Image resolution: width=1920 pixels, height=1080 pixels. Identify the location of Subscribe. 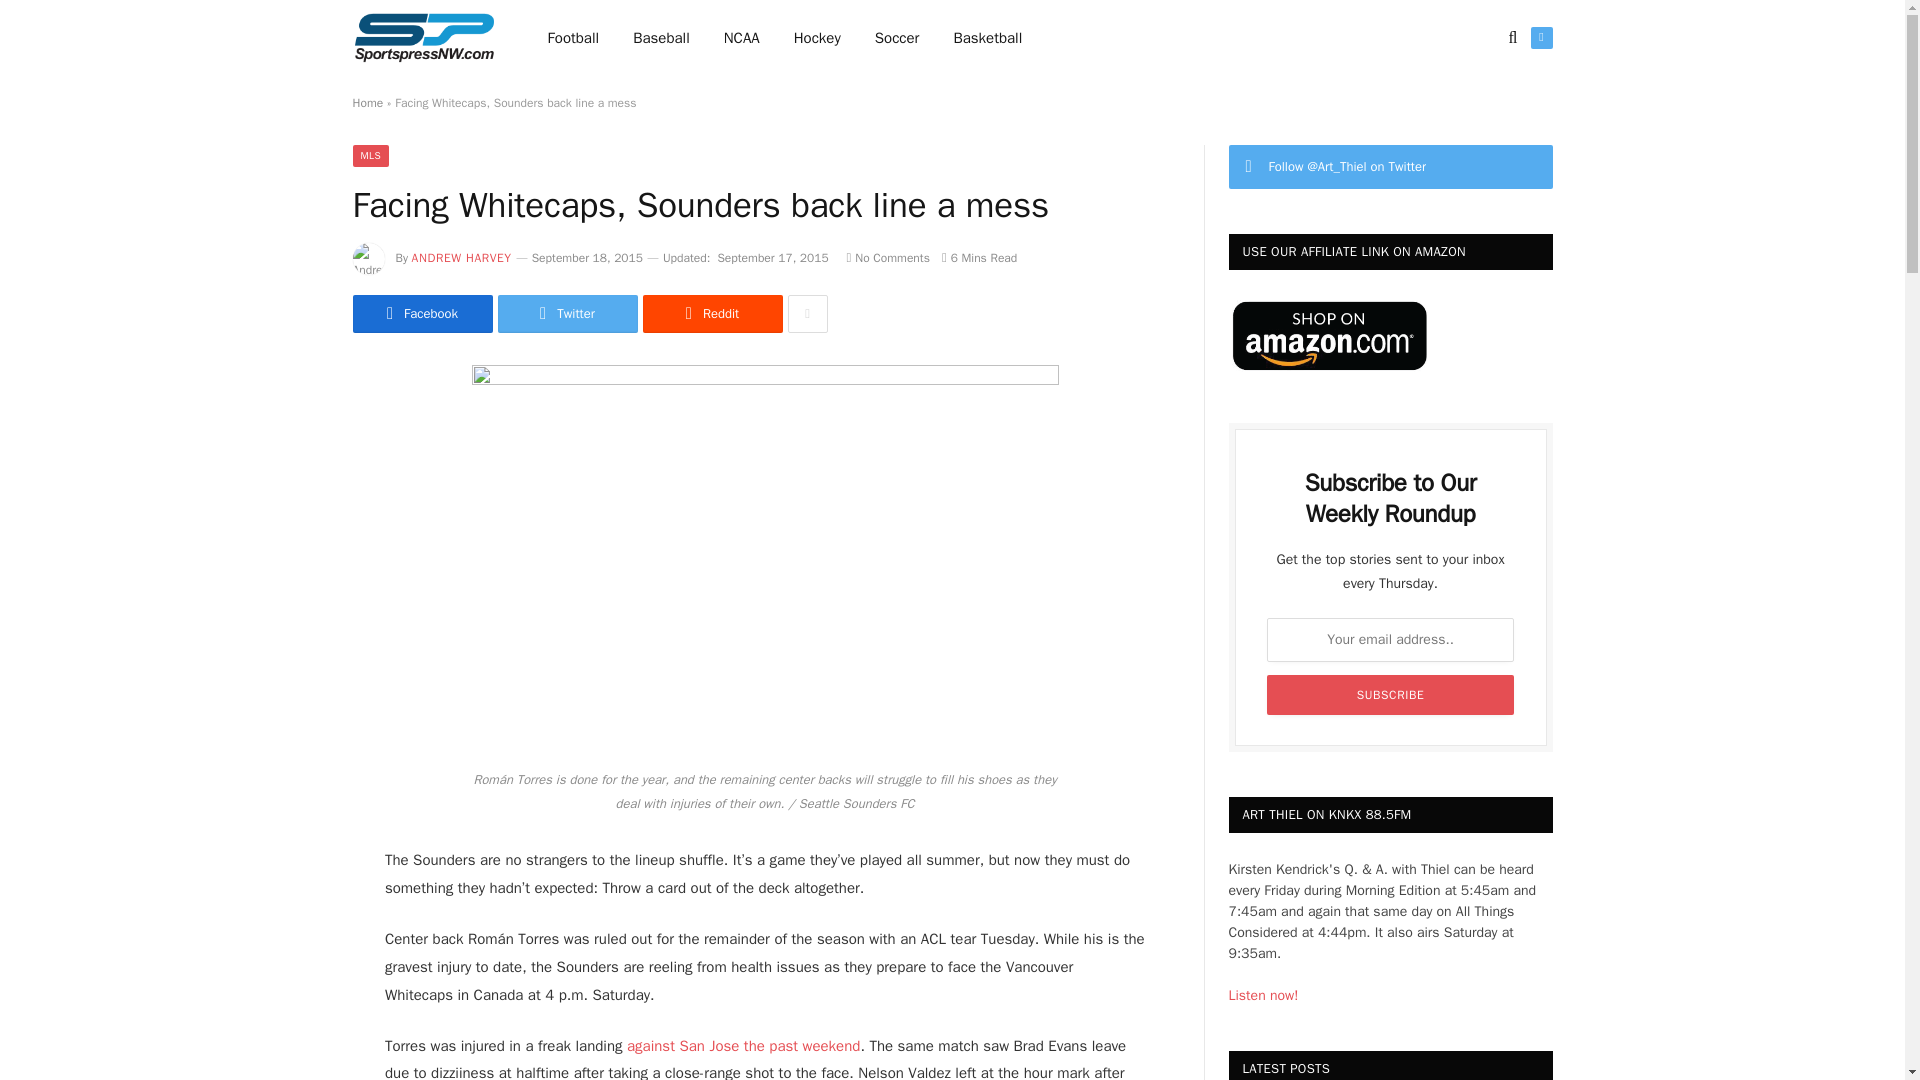
(1390, 694).